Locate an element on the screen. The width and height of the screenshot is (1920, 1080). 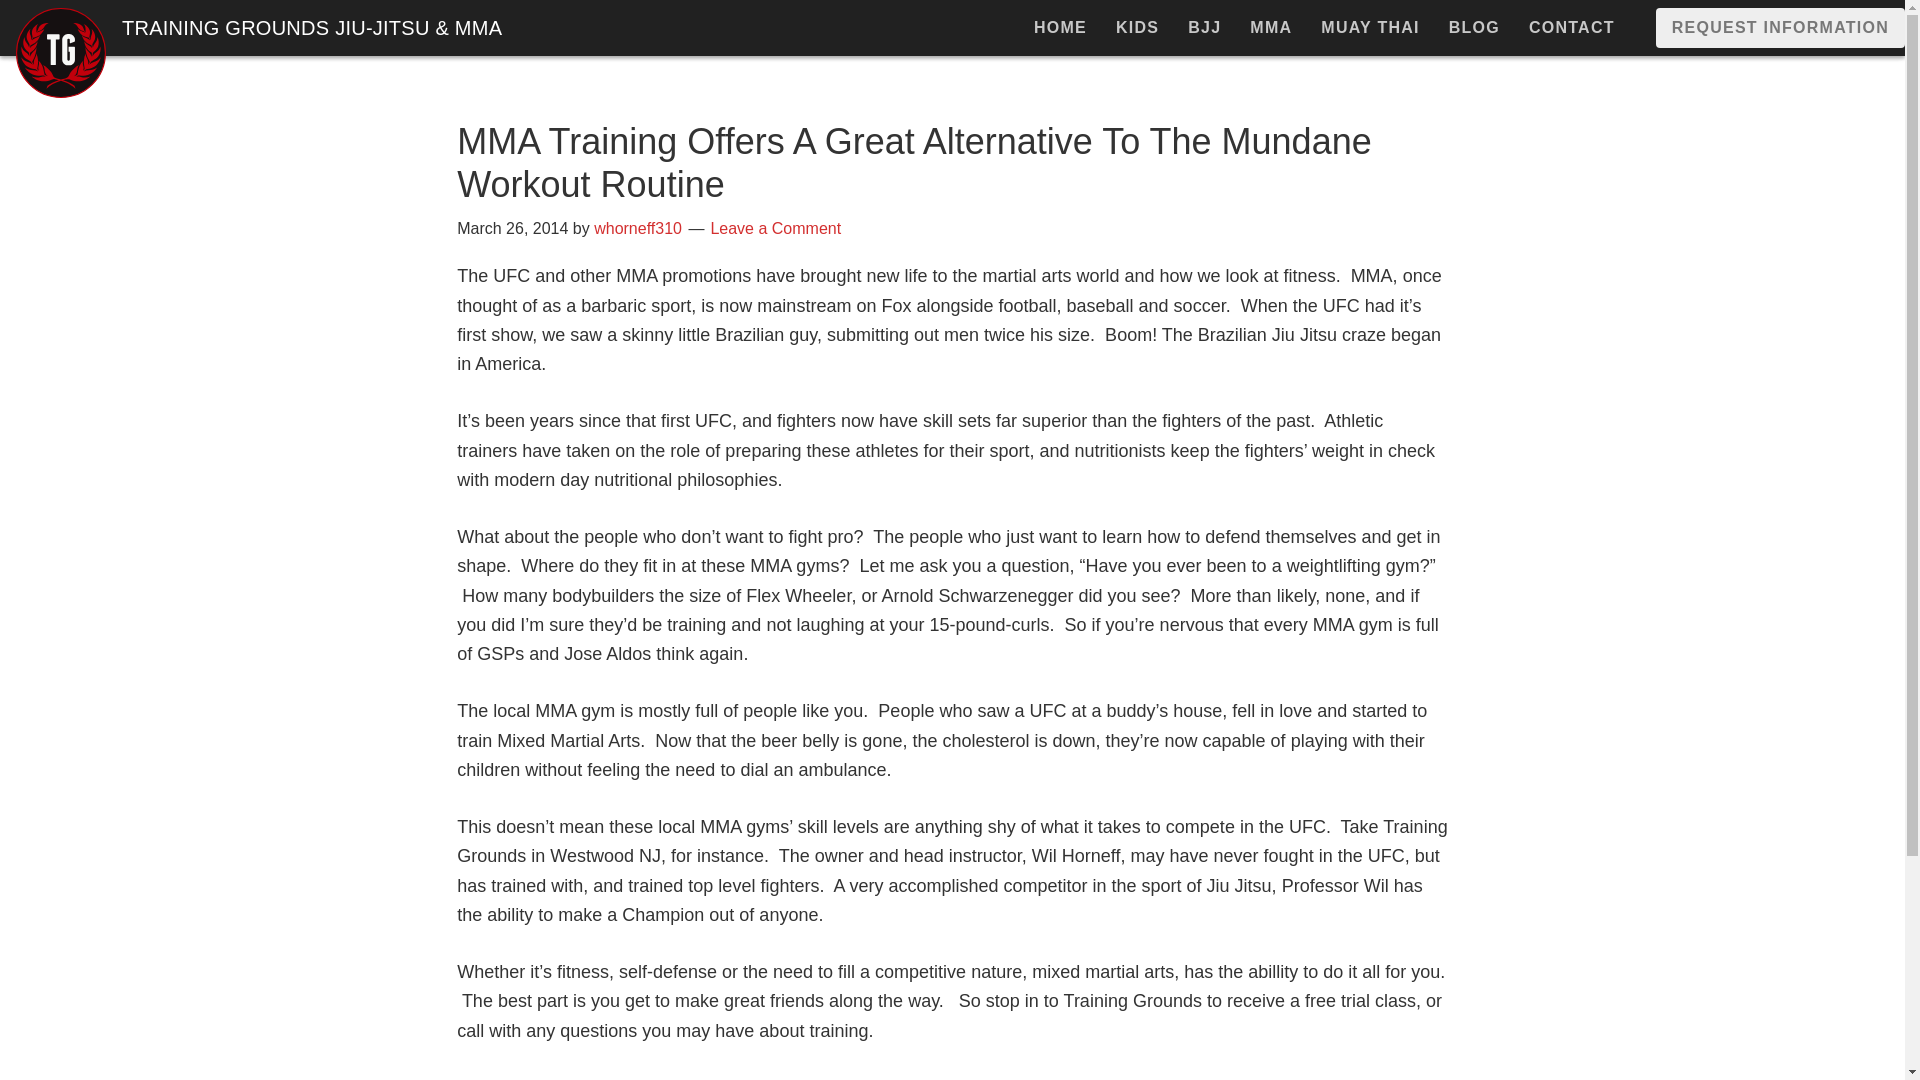
MMA is located at coordinates (1270, 28).